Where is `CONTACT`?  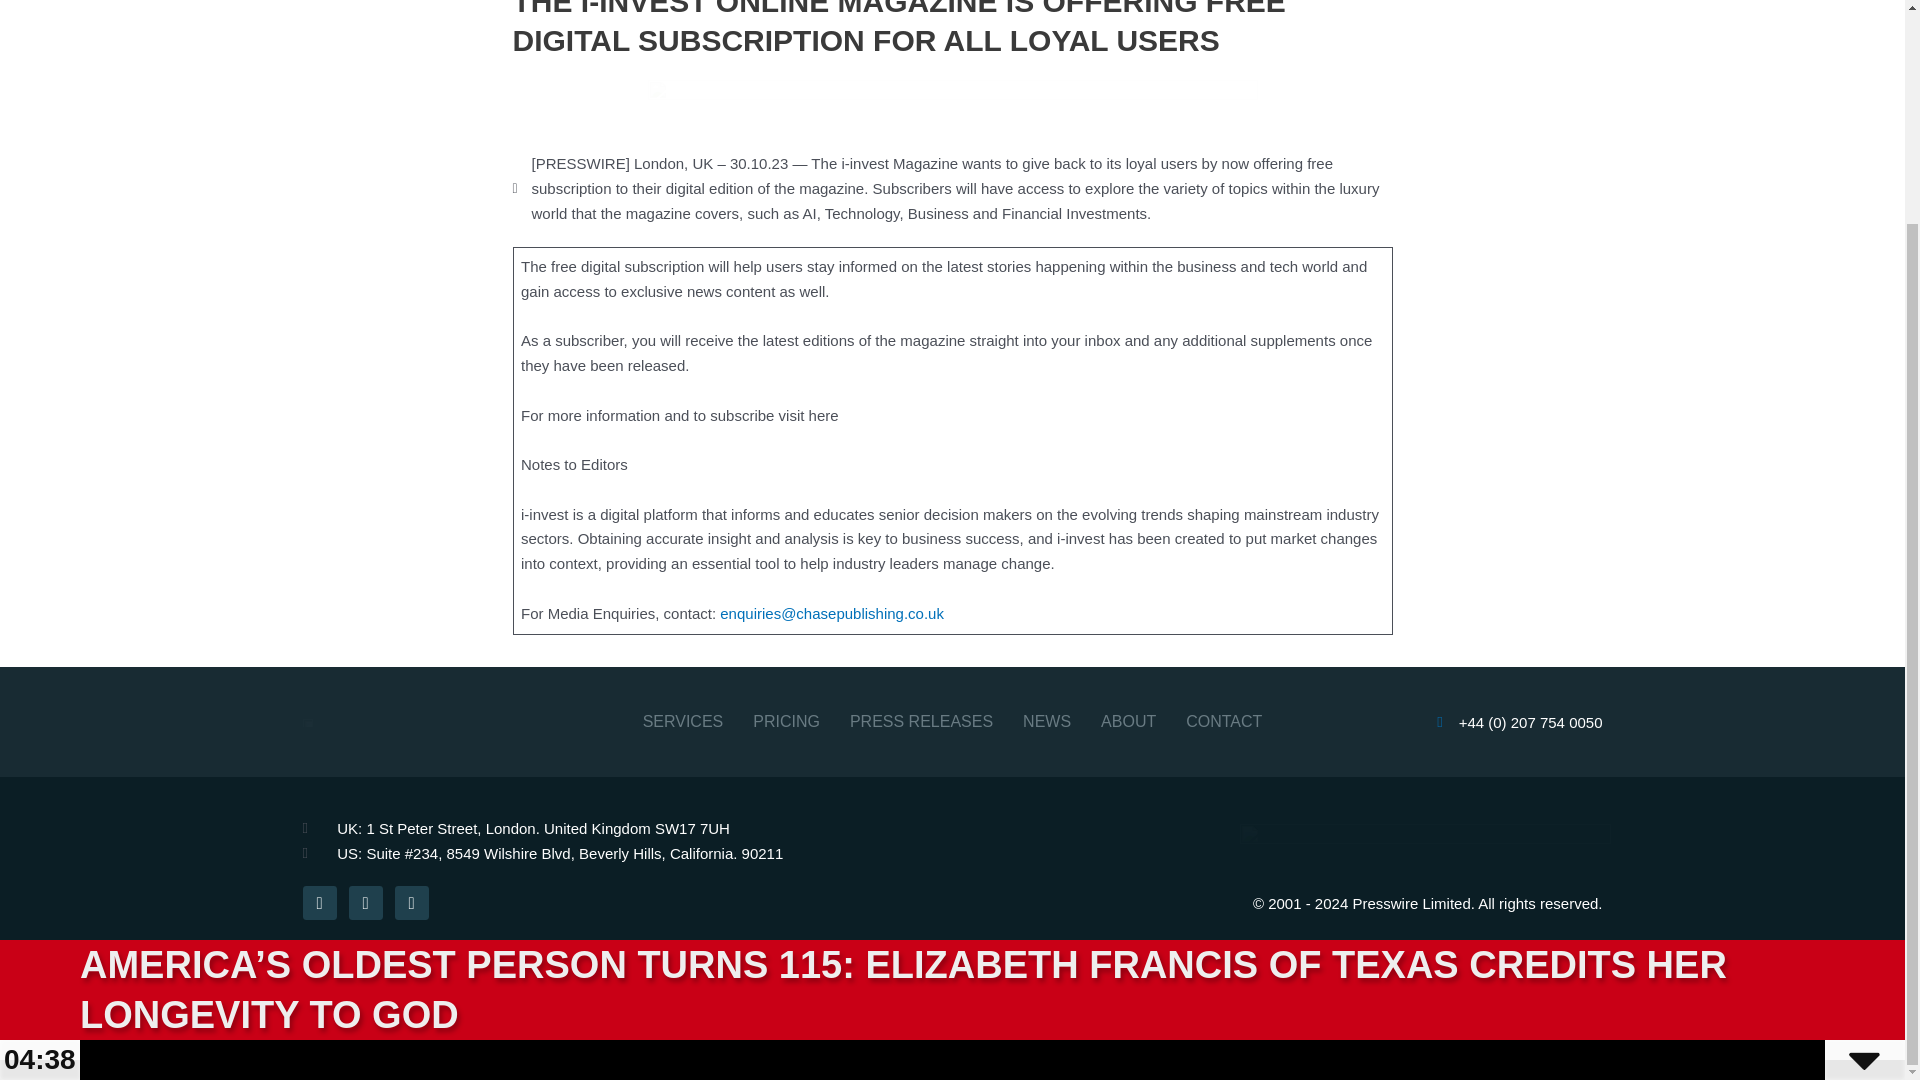
CONTACT is located at coordinates (1224, 722).